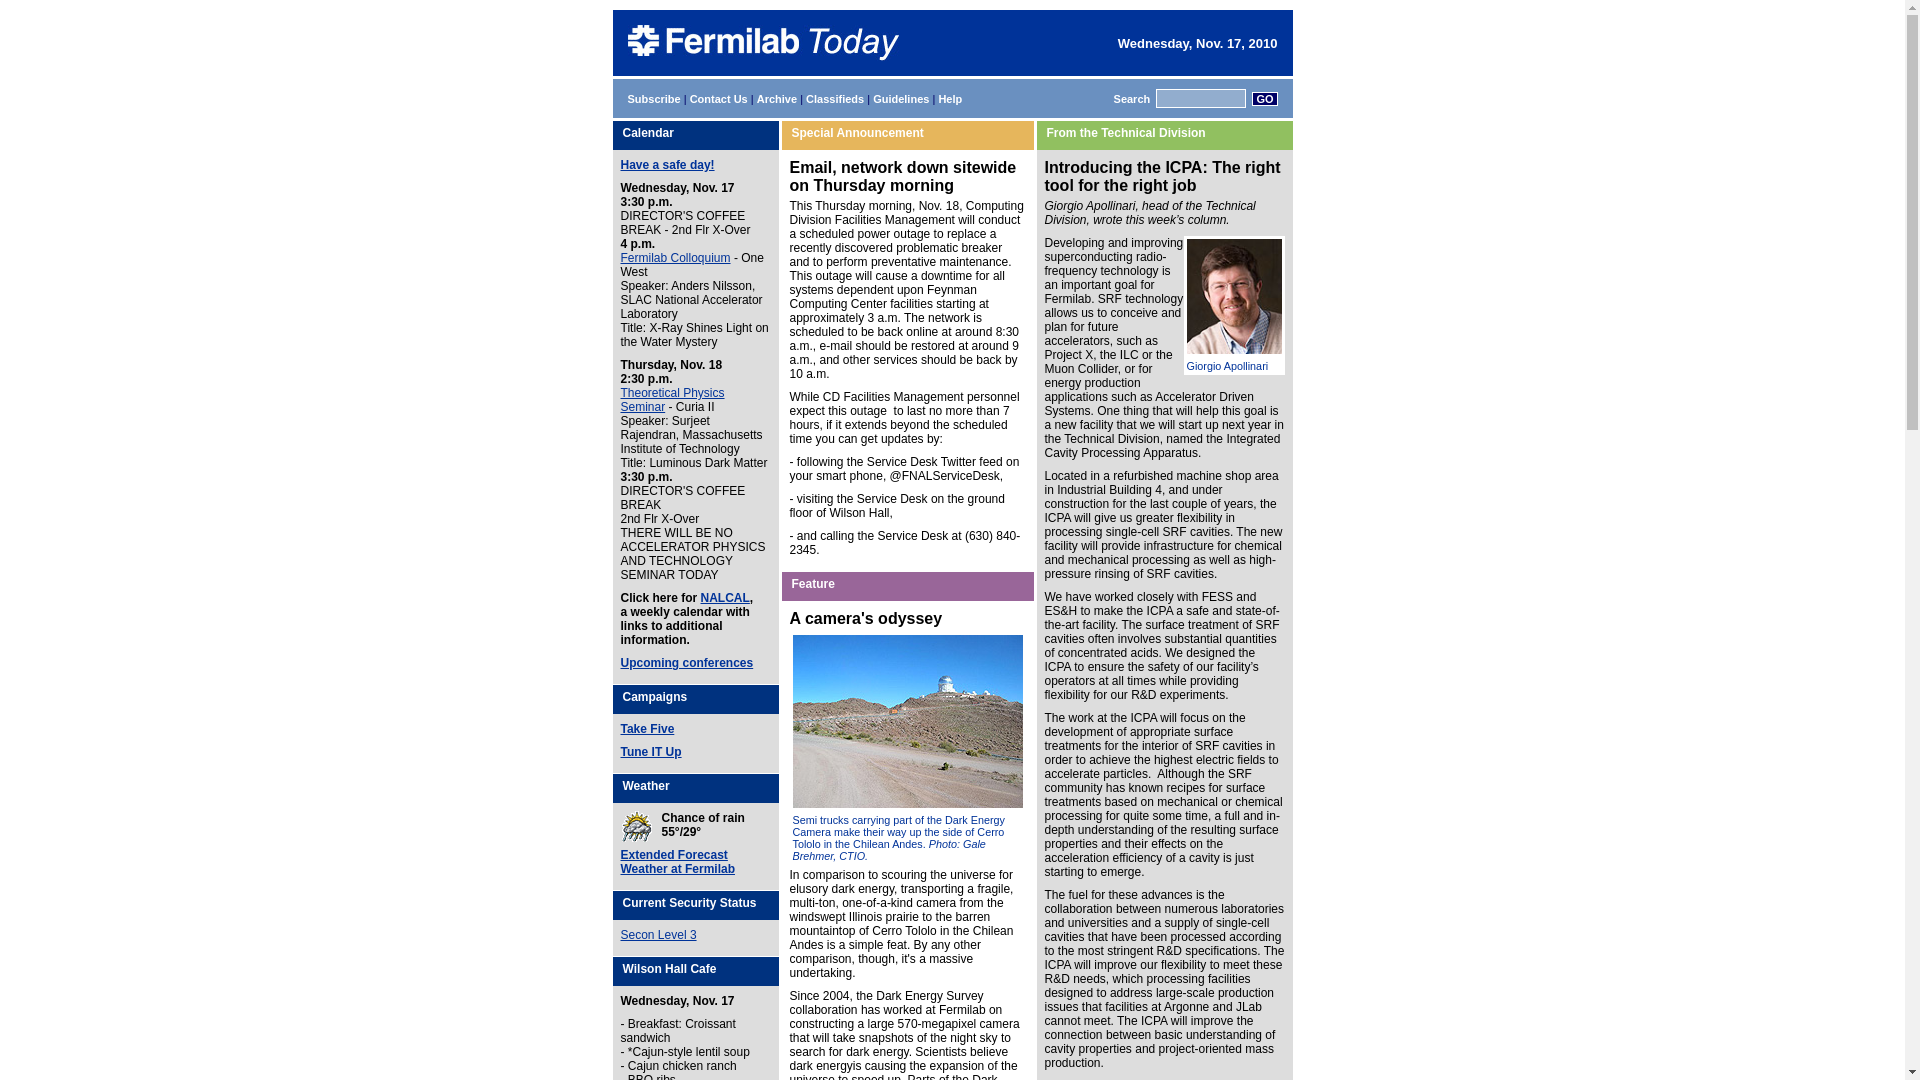  What do you see at coordinates (654, 97) in the screenshot?
I see `Subscribe` at bounding box center [654, 97].